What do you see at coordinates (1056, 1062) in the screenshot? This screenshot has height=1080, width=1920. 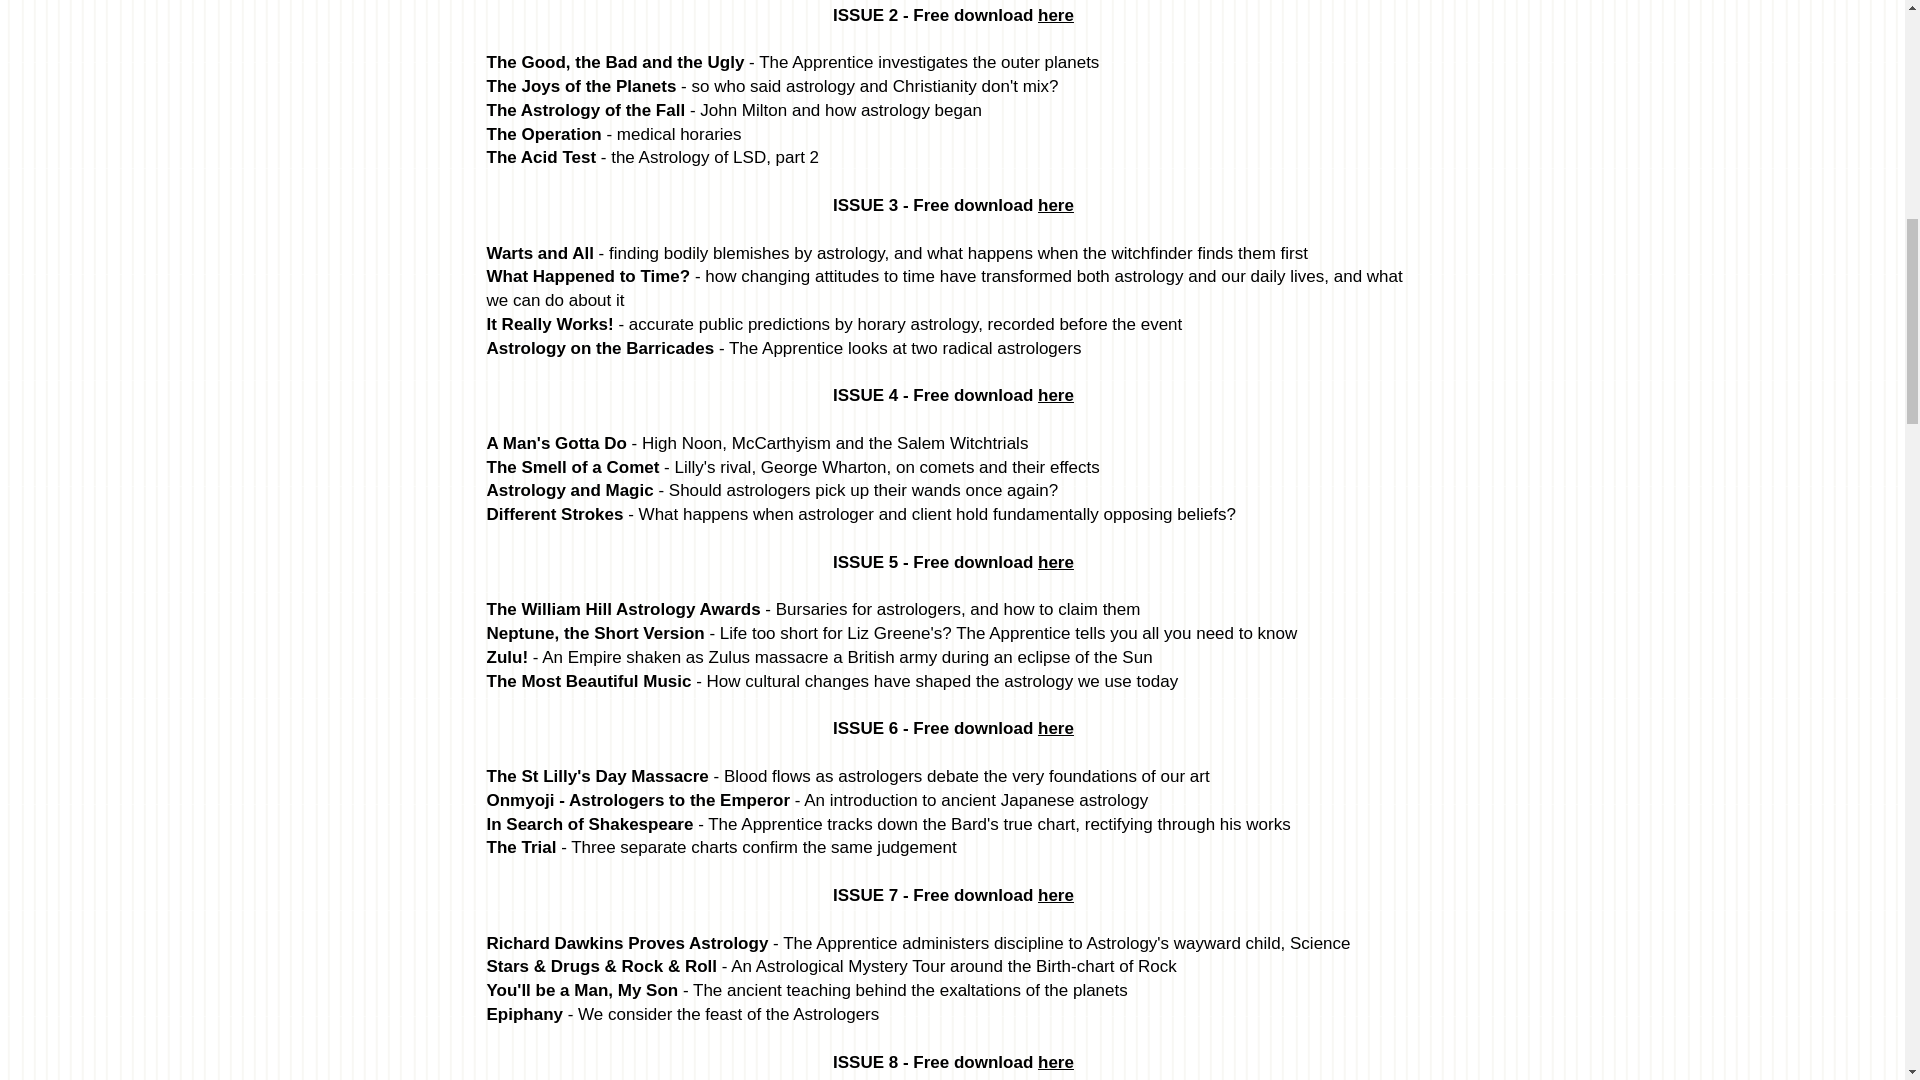 I see `here` at bounding box center [1056, 1062].